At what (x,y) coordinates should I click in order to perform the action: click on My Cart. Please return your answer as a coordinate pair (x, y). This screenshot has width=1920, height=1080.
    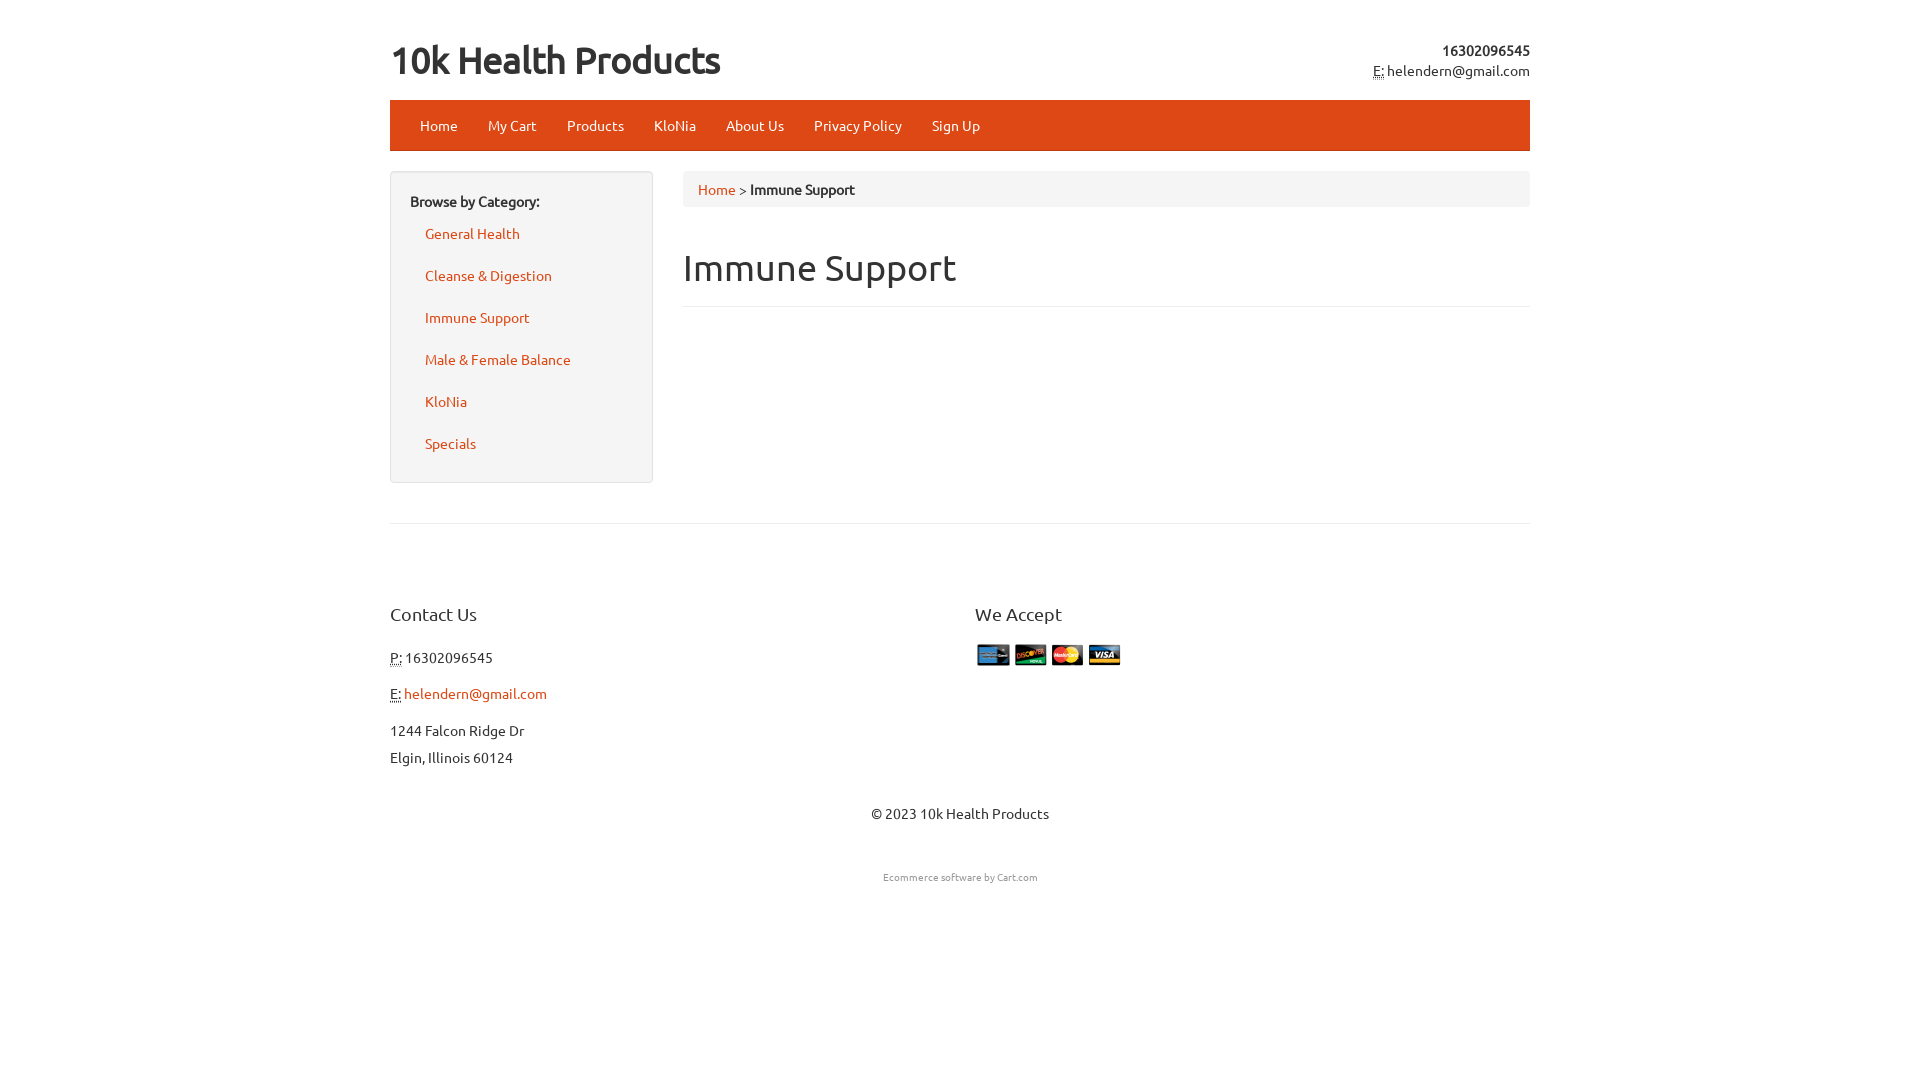
    Looking at the image, I should click on (512, 125).